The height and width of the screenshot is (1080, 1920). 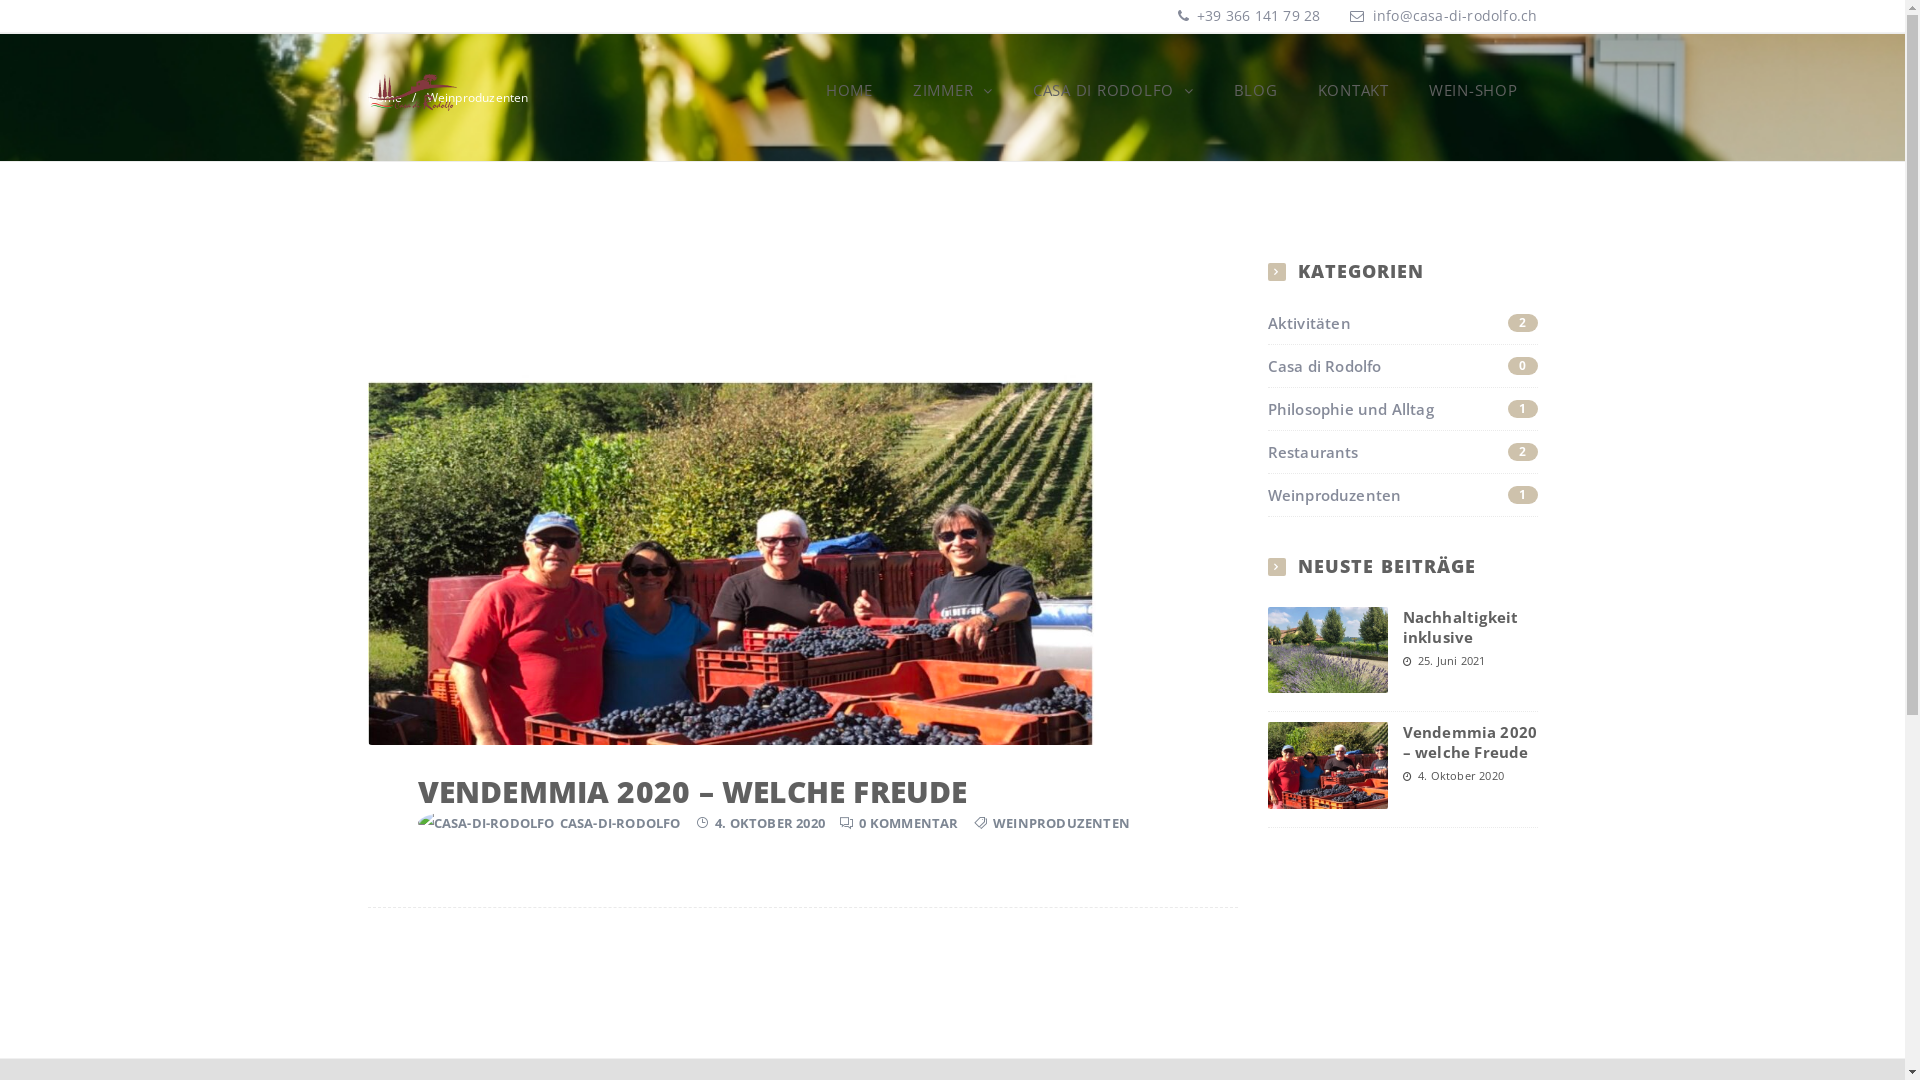 What do you see at coordinates (620, 823) in the screenshot?
I see `CASA-DI-RODOLFO` at bounding box center [620, 823].